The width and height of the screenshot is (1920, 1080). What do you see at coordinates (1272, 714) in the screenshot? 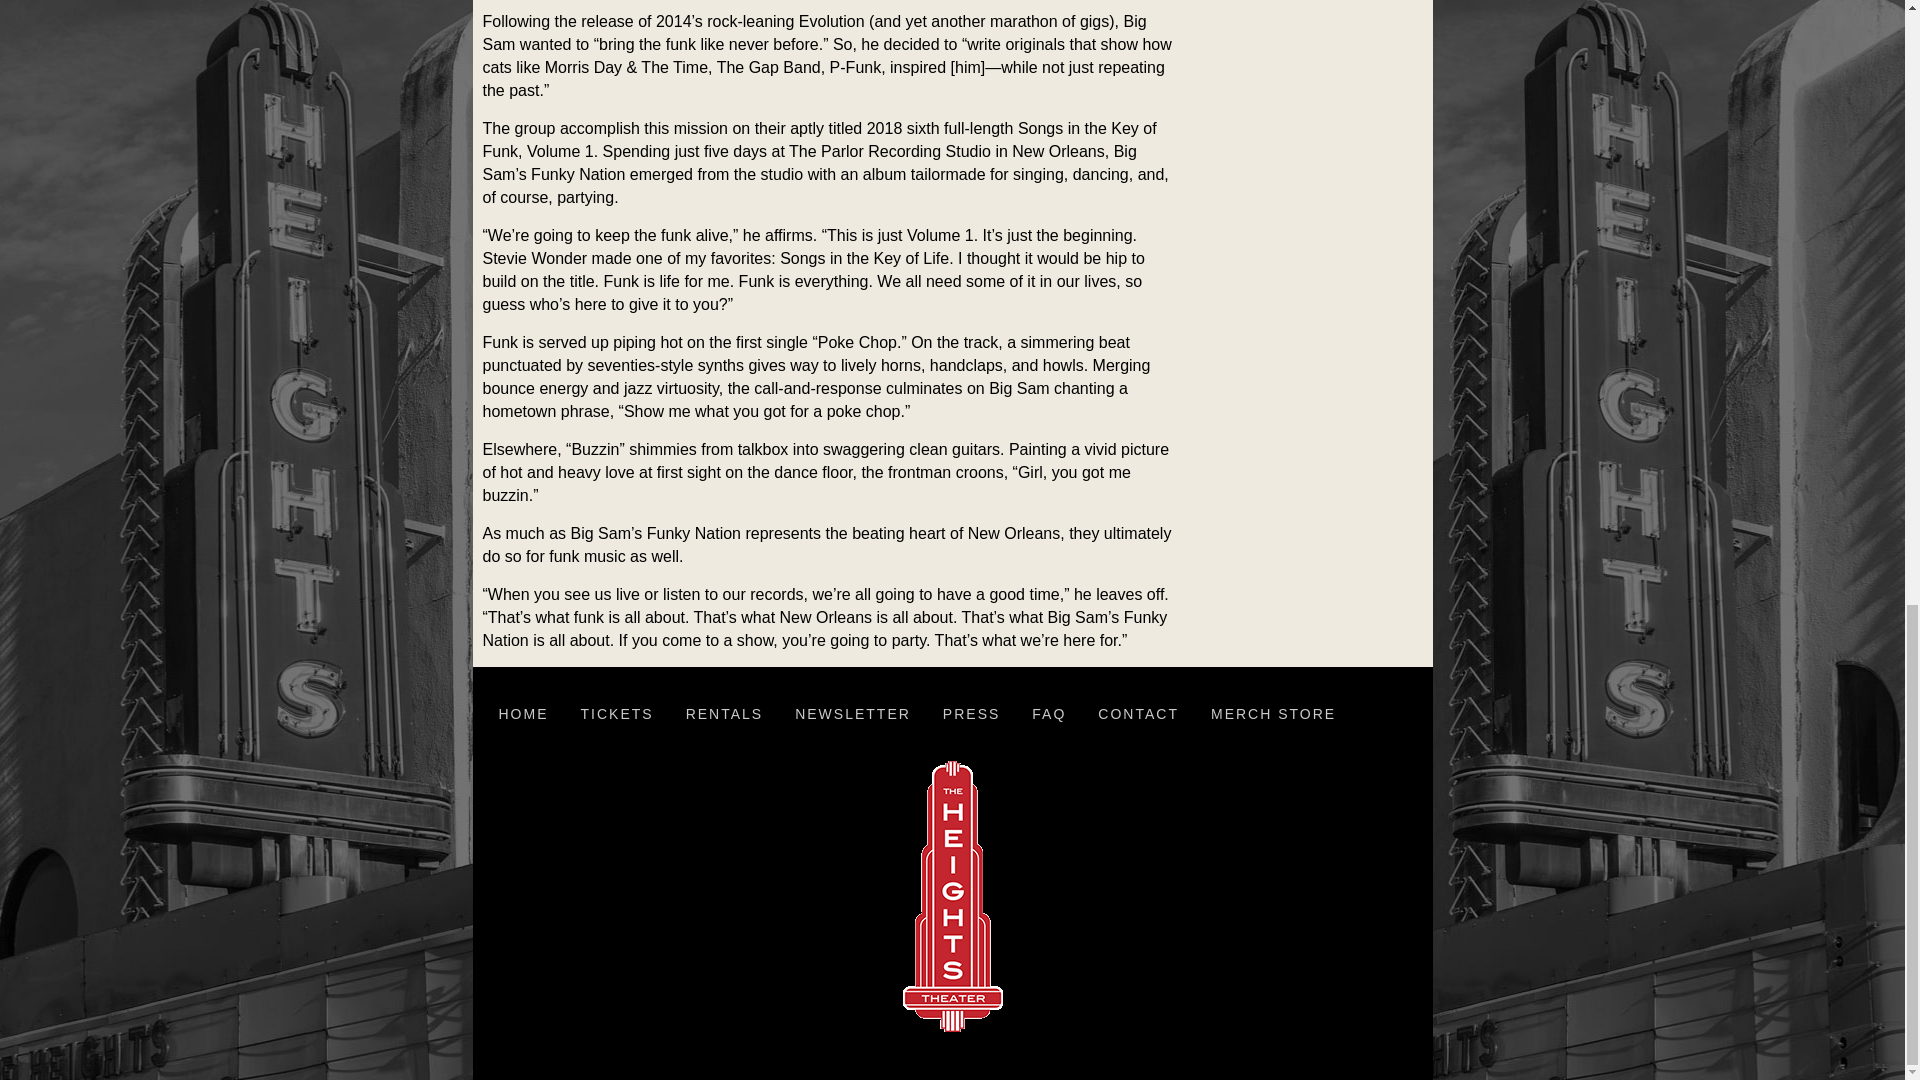
I see `MERCH STORE` at bounding box center [1272, 714].